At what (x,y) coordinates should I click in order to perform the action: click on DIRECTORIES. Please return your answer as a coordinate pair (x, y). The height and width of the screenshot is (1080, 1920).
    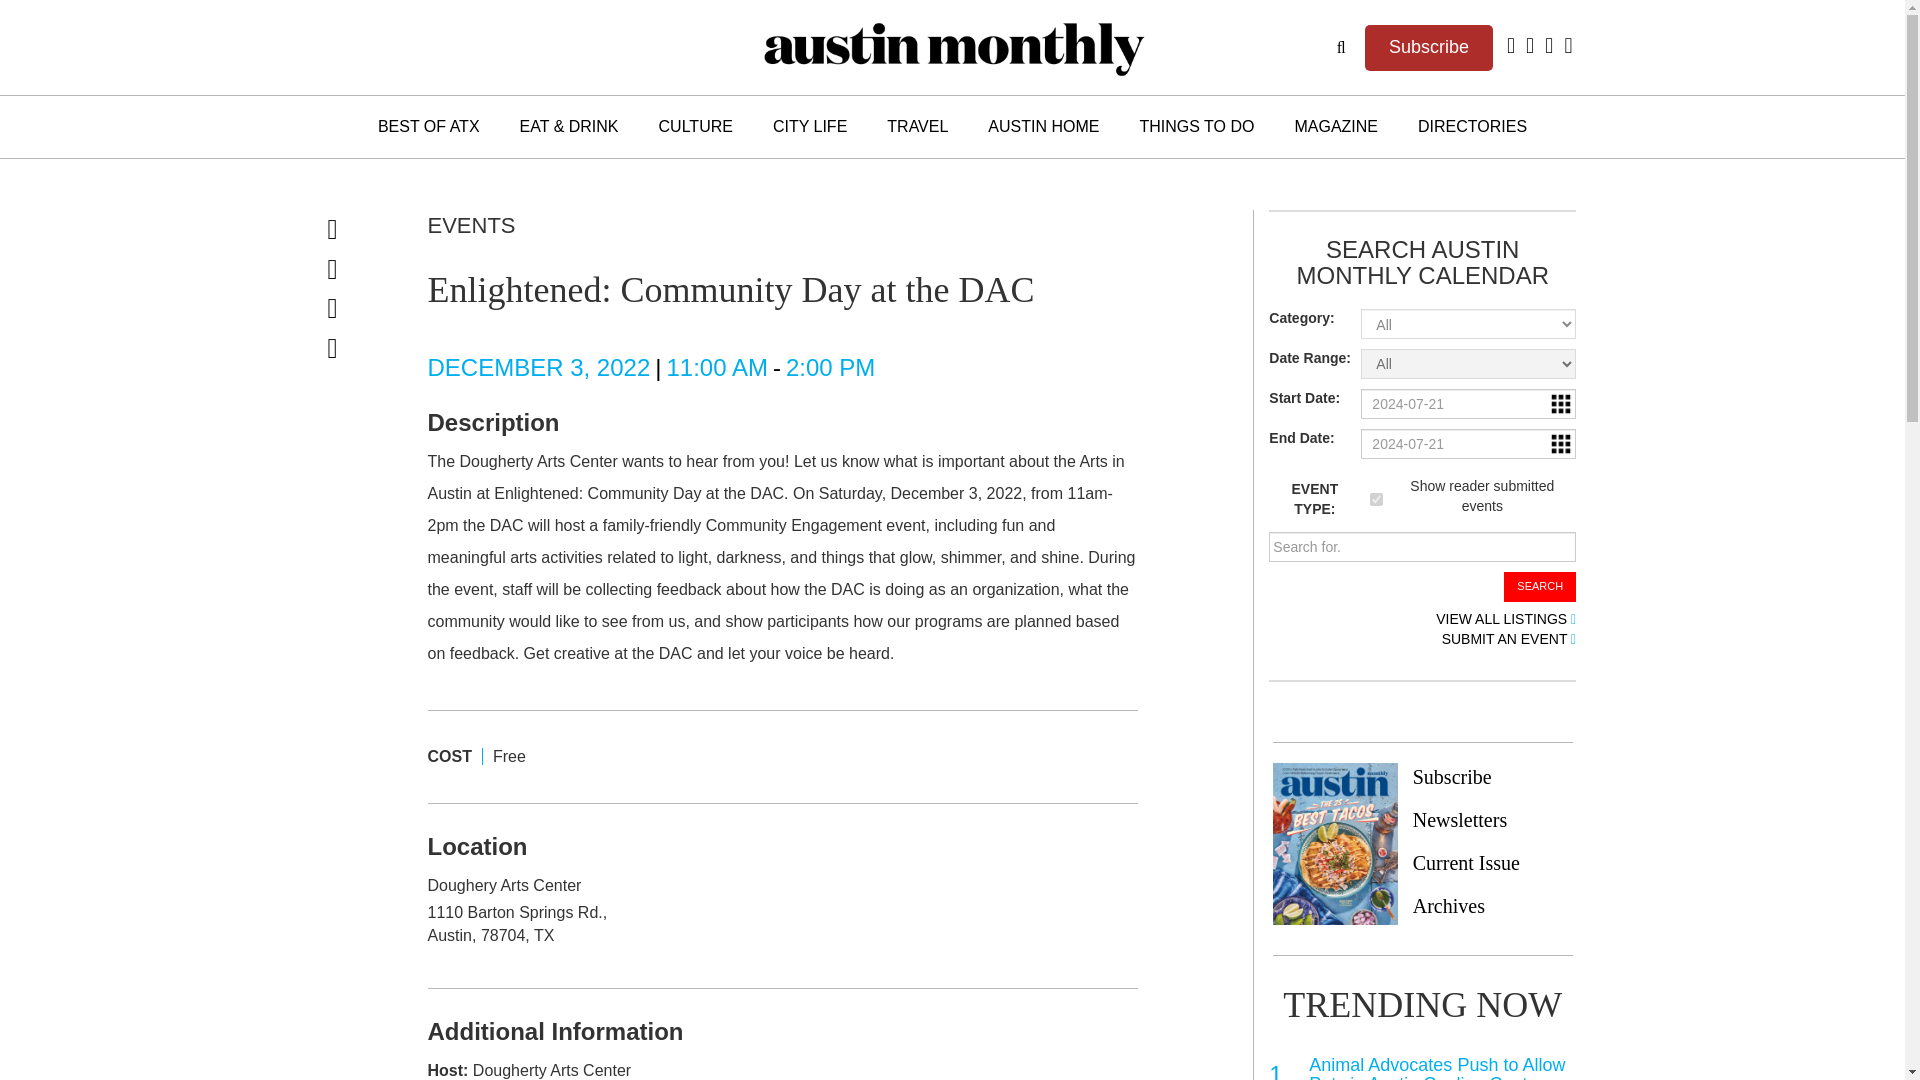
    Looking at the image, I should click on (1472, 126).